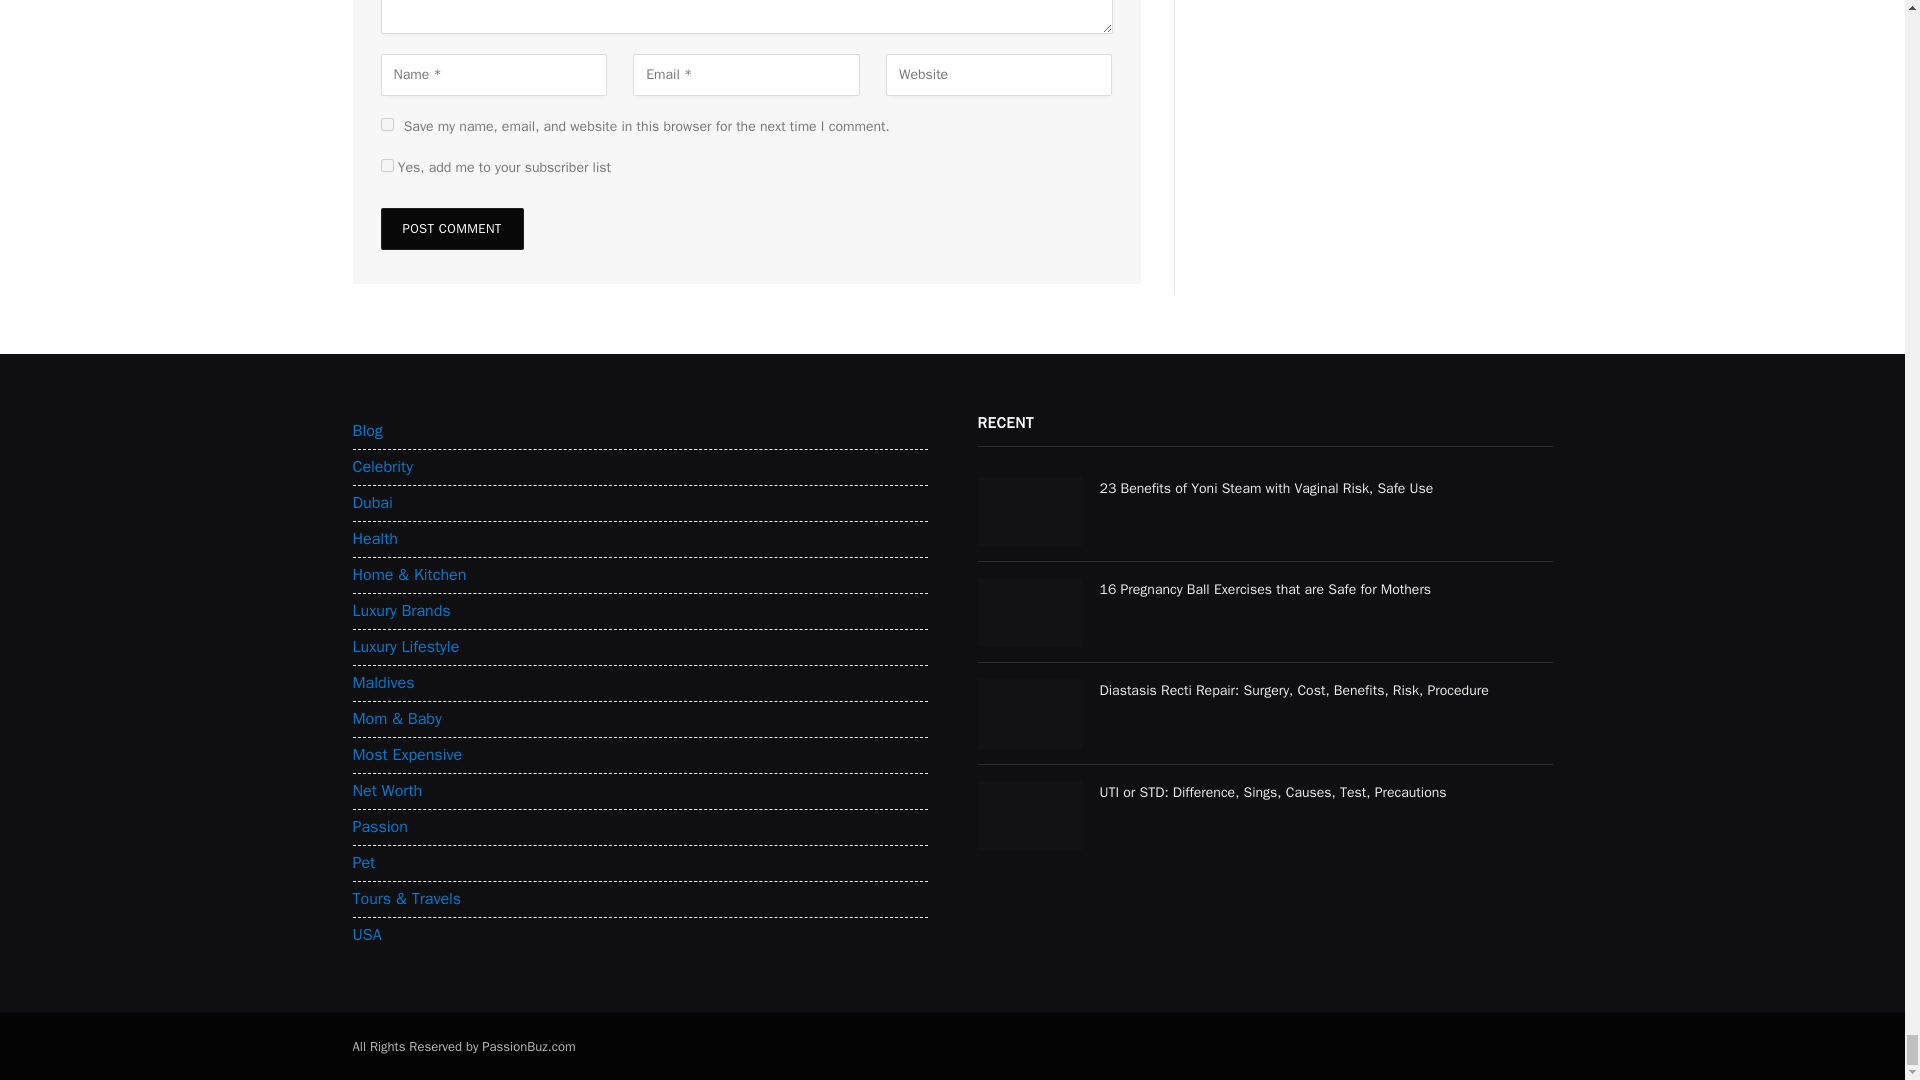  I want to click on Post Comment, so click(451, 228).